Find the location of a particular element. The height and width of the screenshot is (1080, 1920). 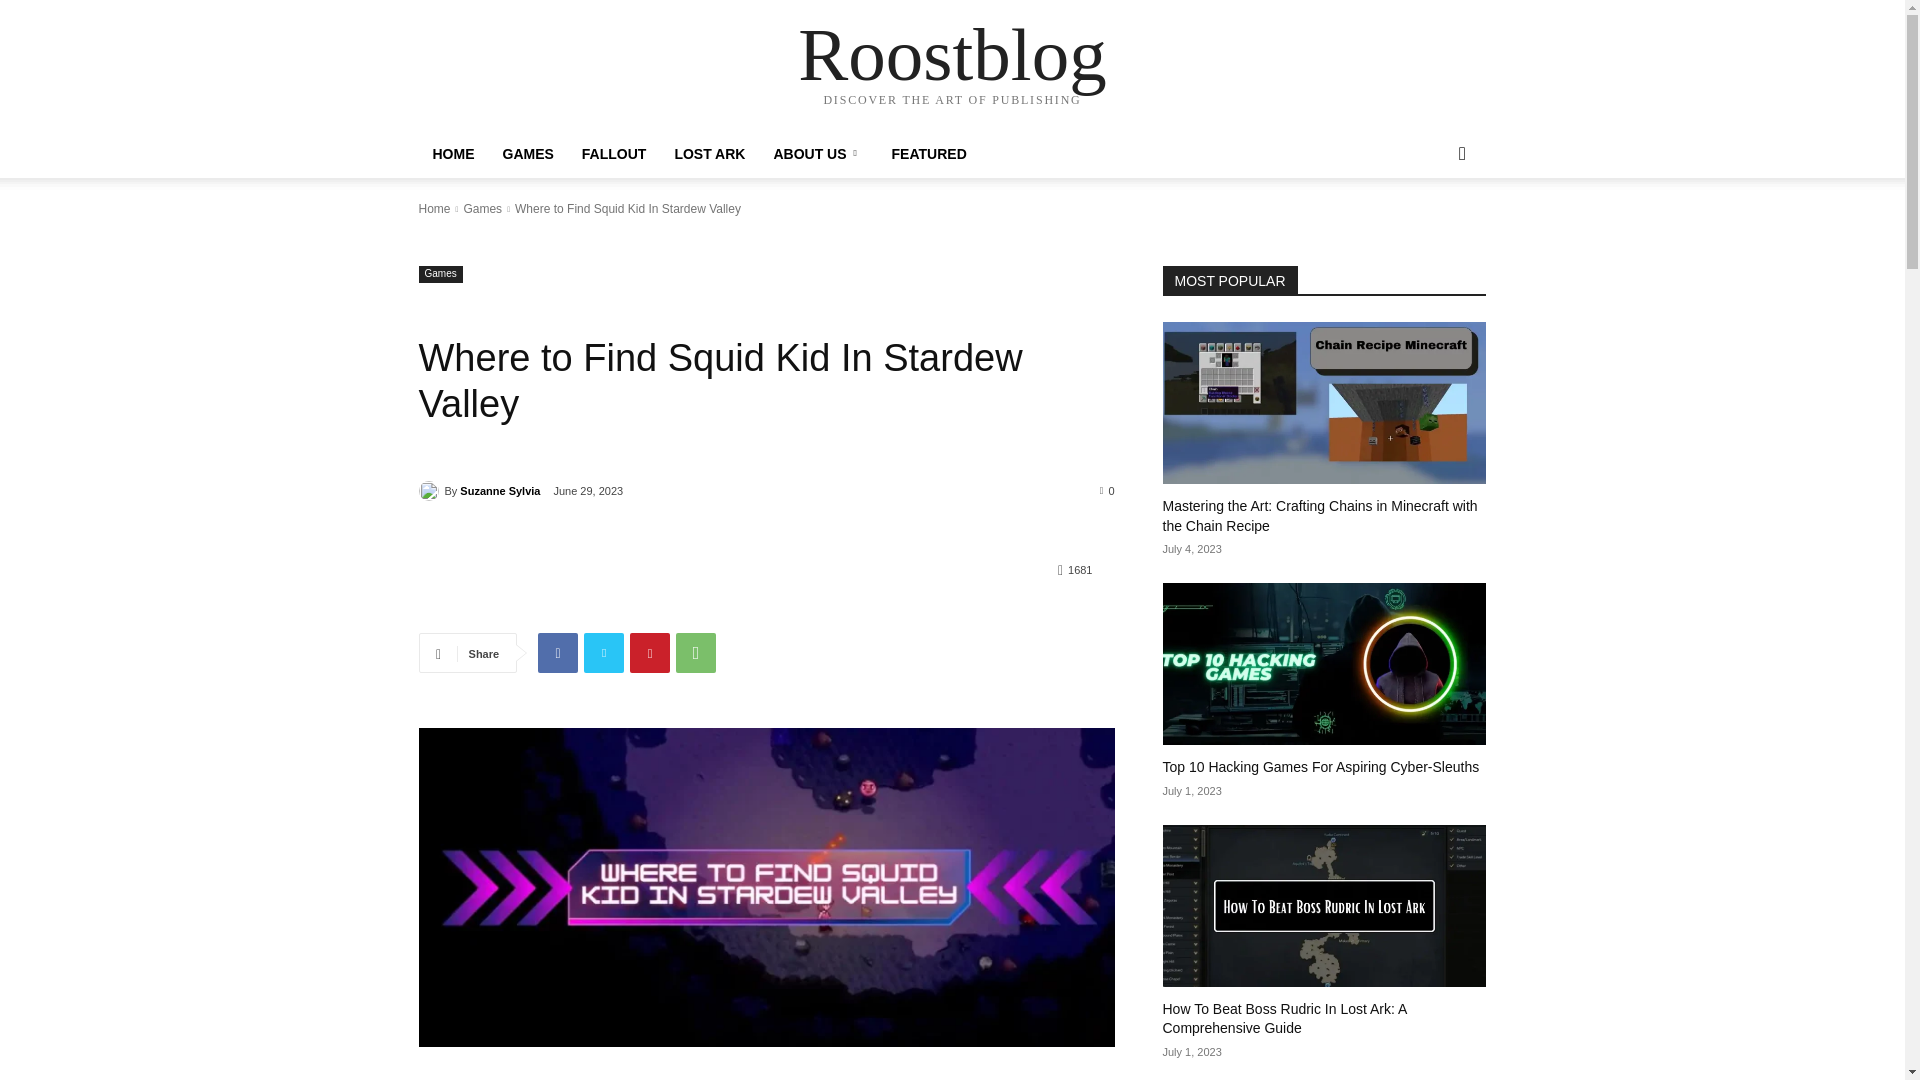

WhatsApp is located at coordinates (696, 652).